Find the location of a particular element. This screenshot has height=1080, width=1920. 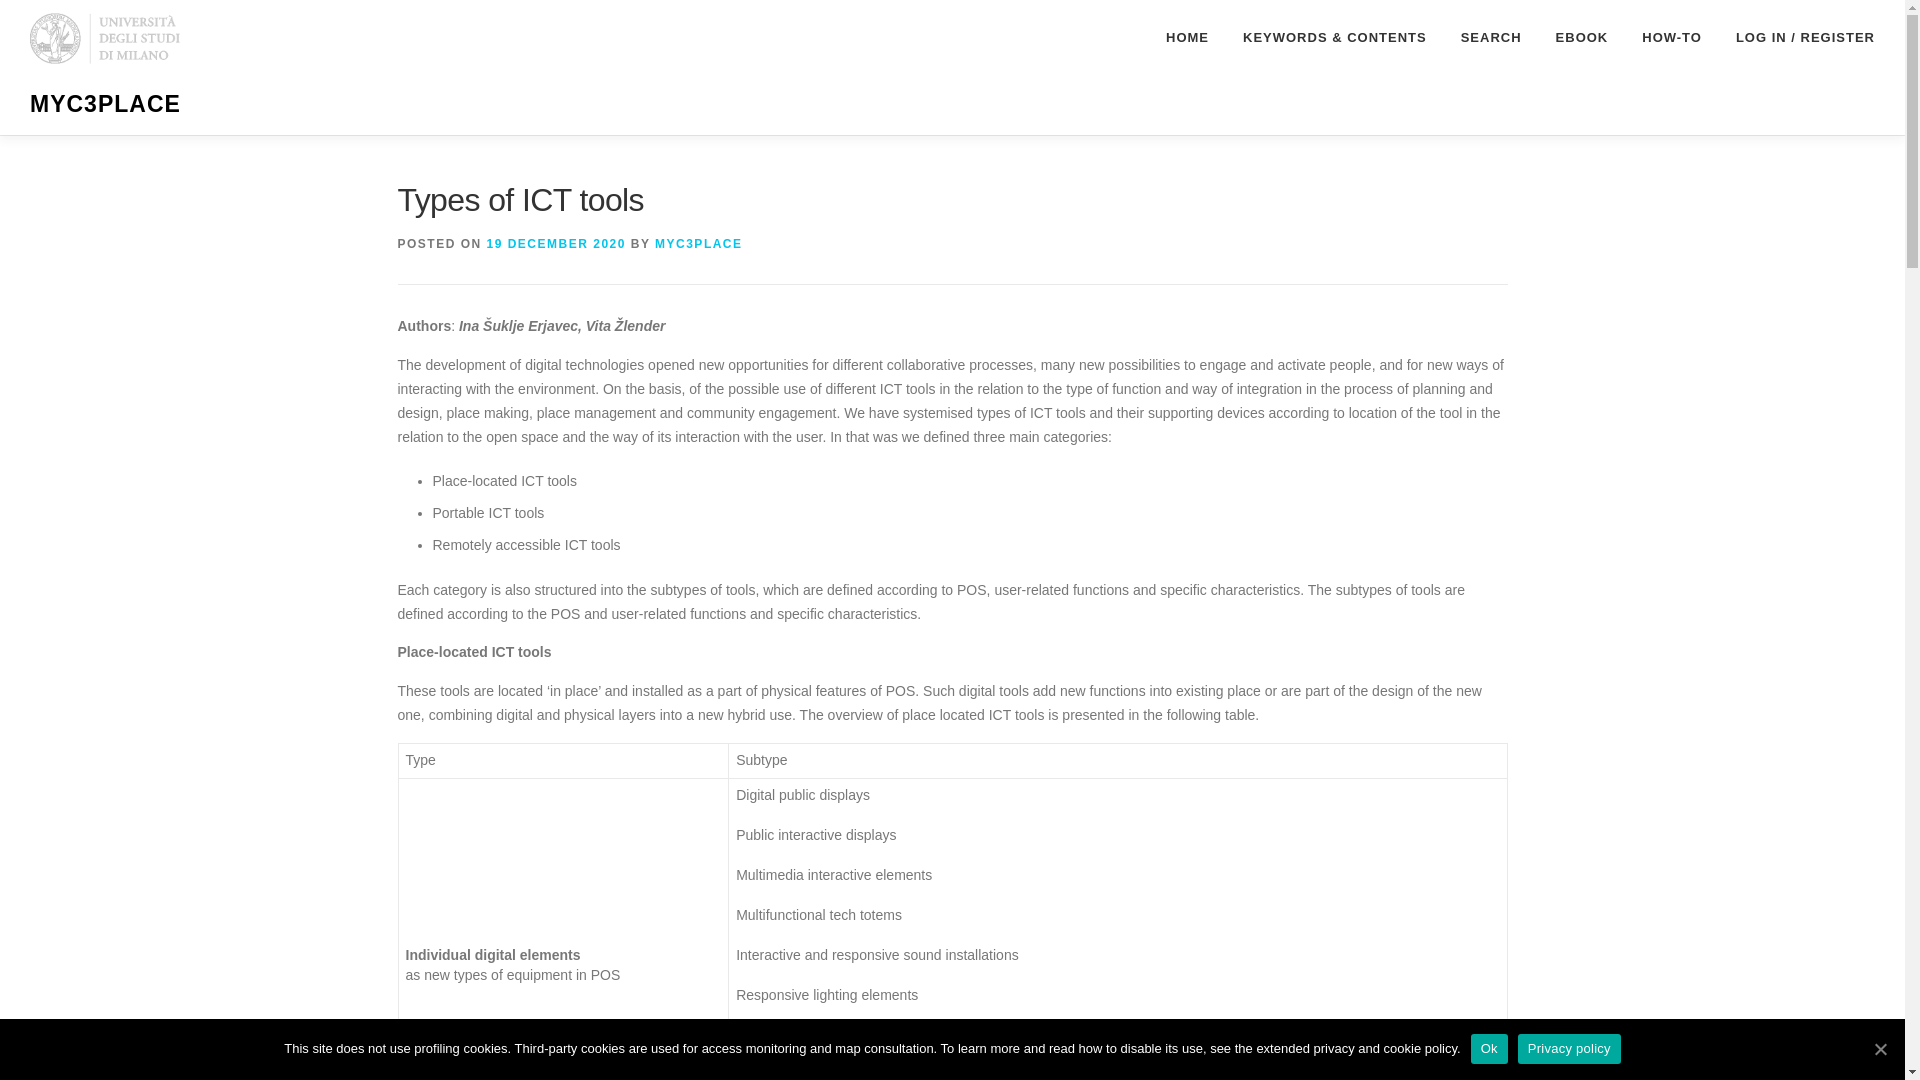

Skip to content is located at coordinates (46, 12).